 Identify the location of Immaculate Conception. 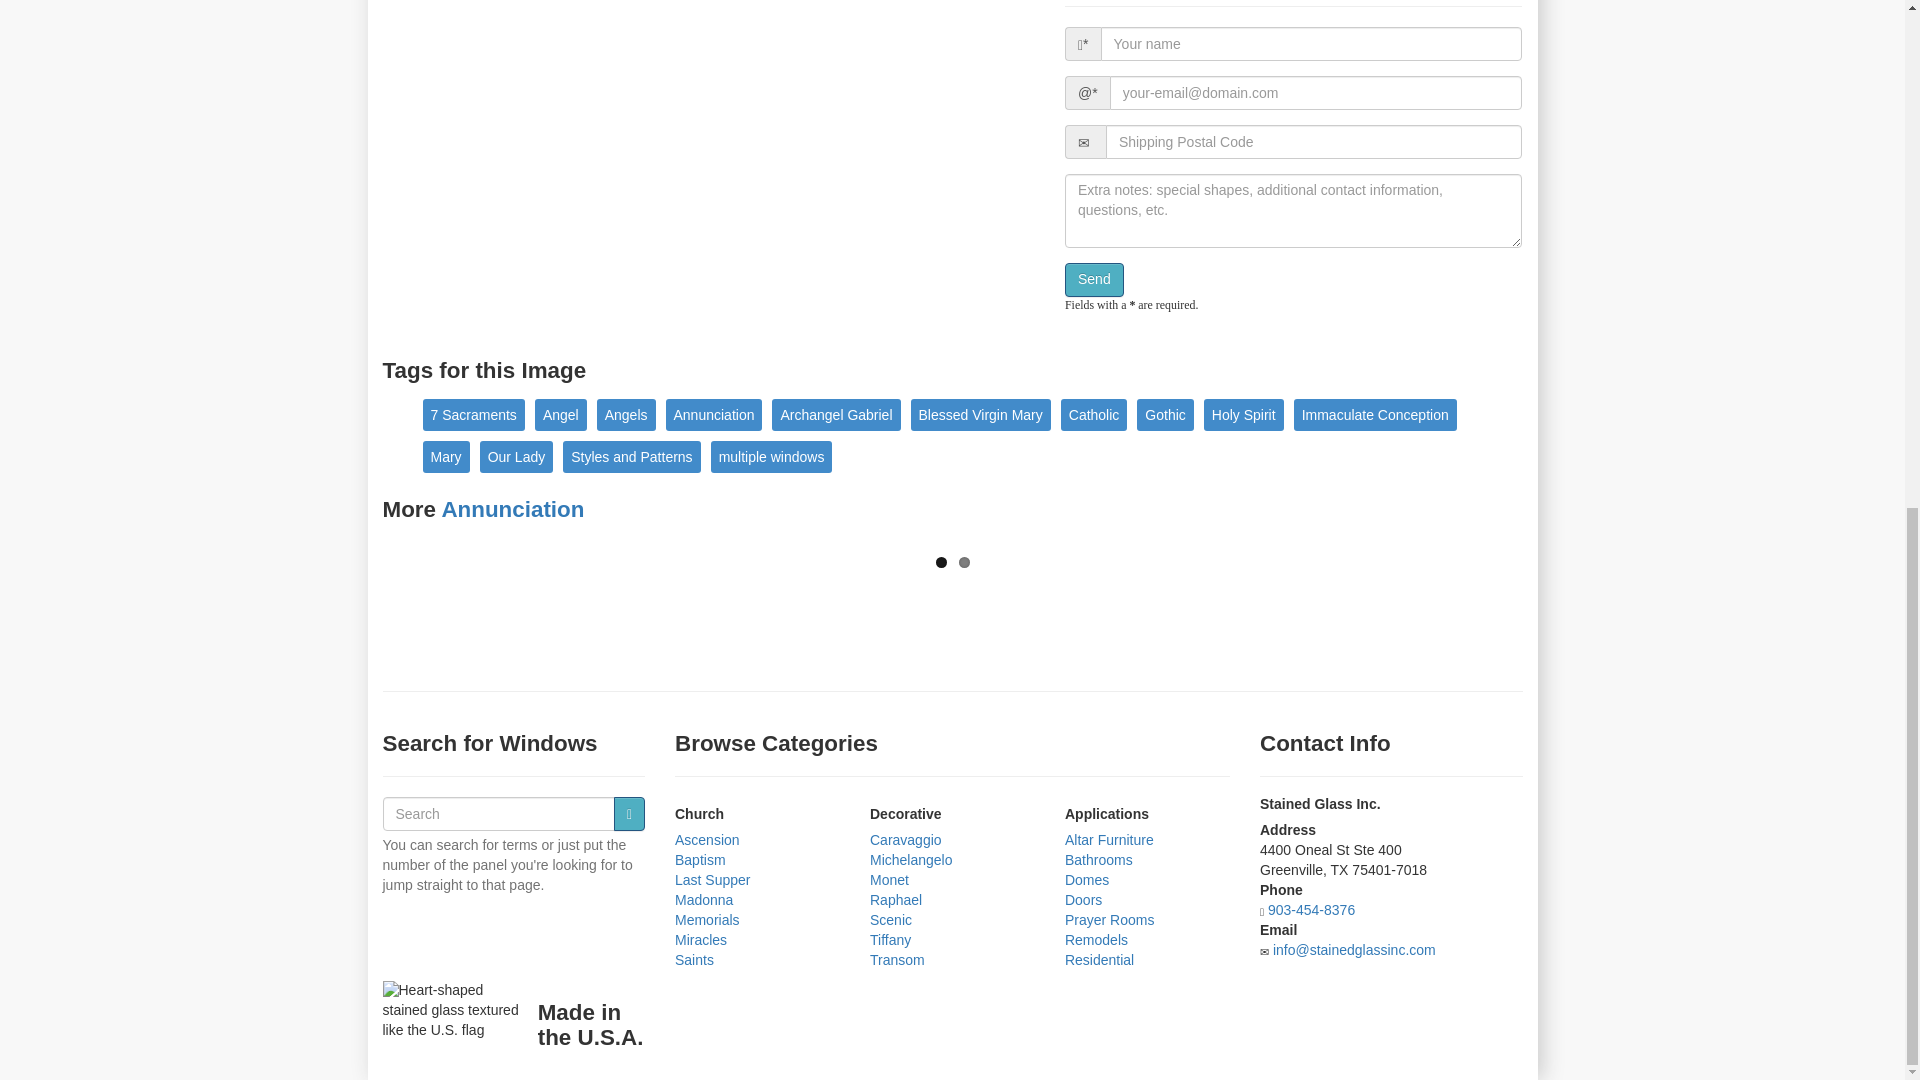
(1376, 414).